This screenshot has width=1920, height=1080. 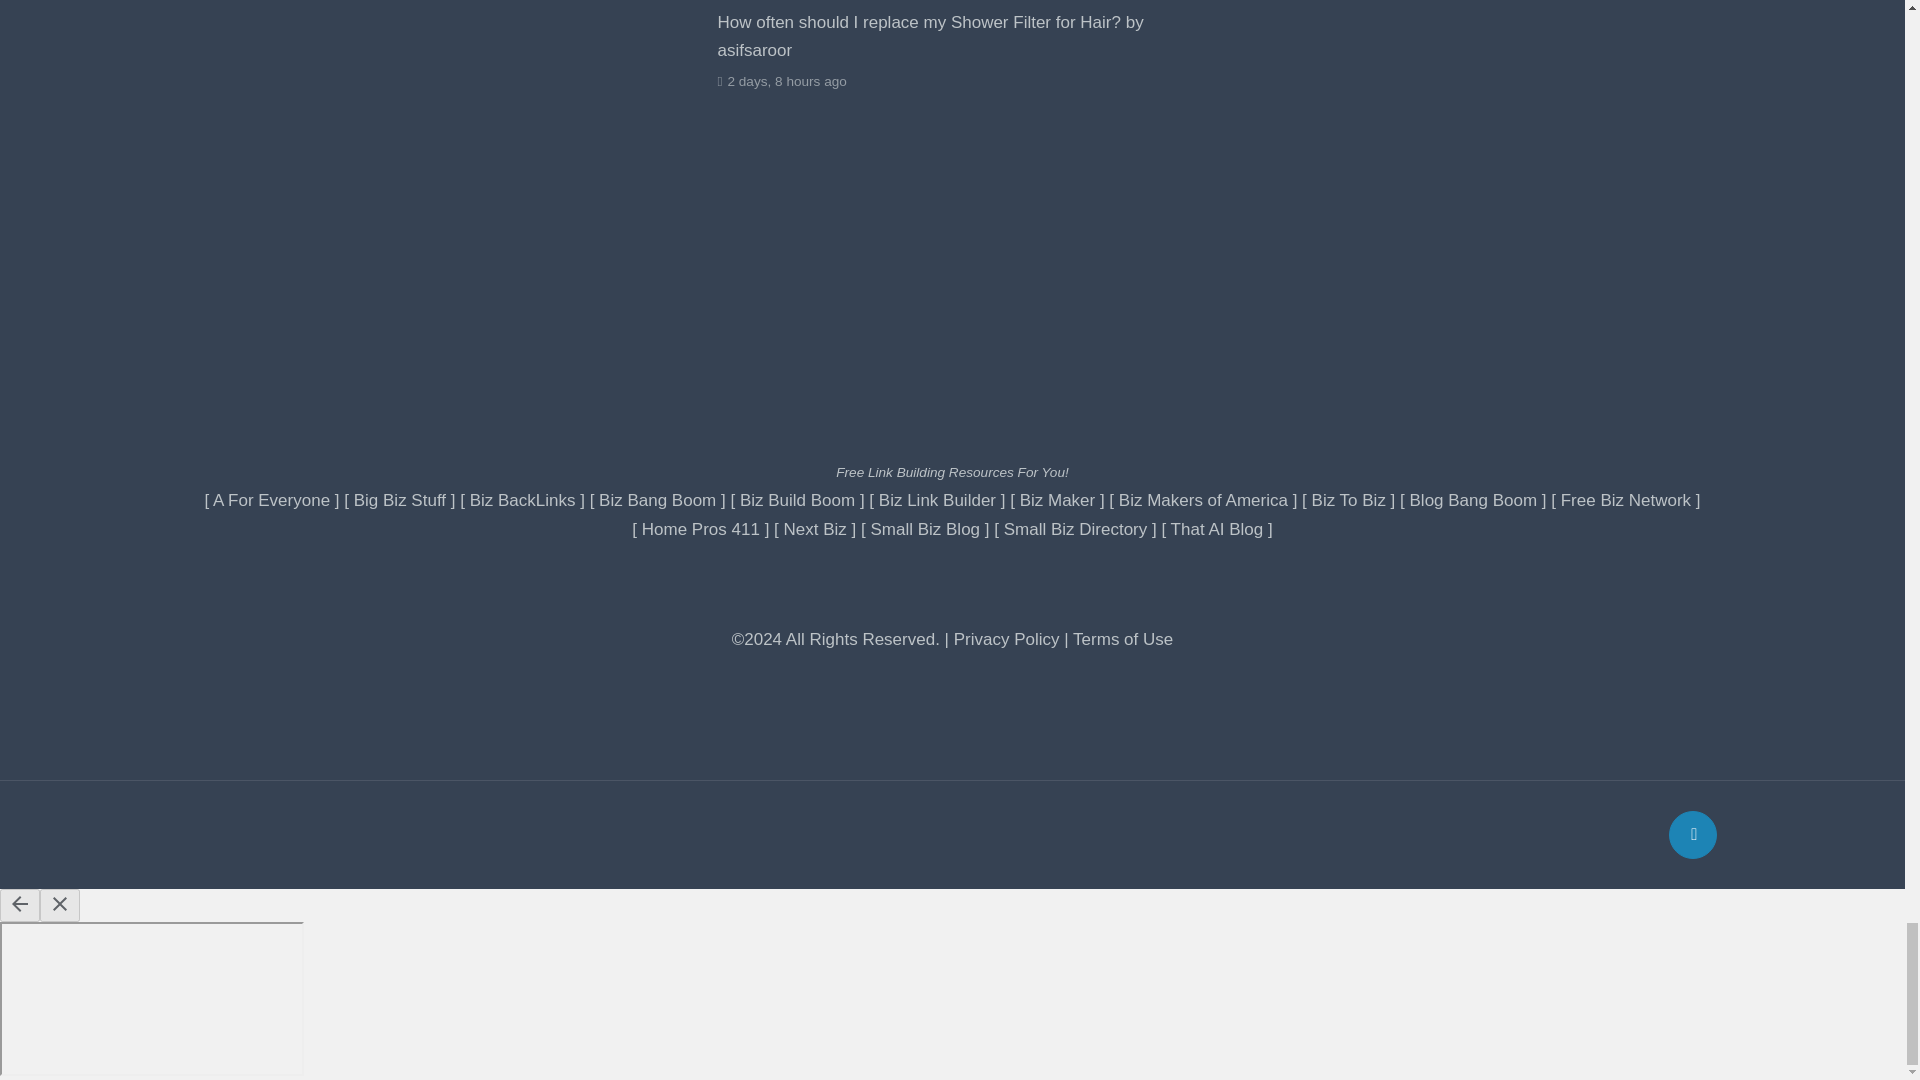 What do you see at coordinates (796, 500) in the screenshot?
I see `Biz Build Boom - FREE Link building.` at bounding box center [796, 500].